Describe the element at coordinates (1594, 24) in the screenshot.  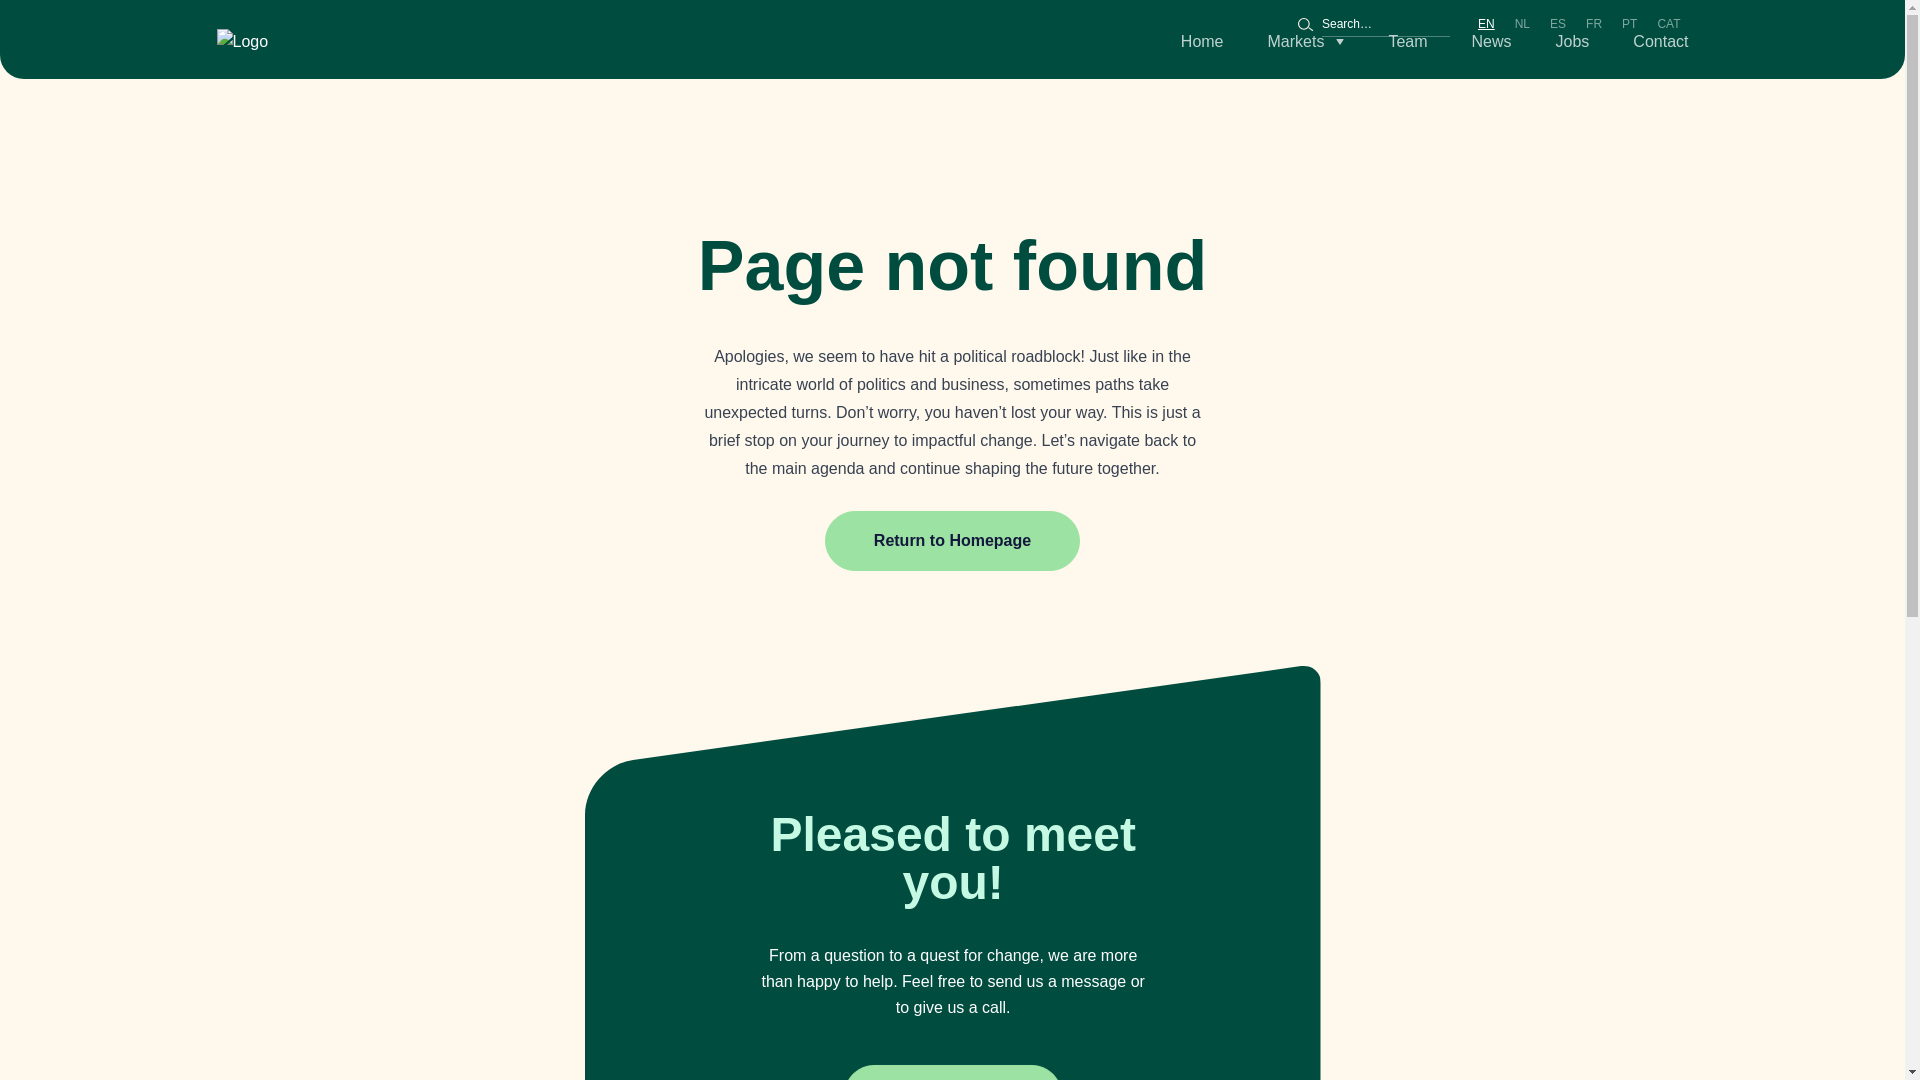
I see `FR` at that location.